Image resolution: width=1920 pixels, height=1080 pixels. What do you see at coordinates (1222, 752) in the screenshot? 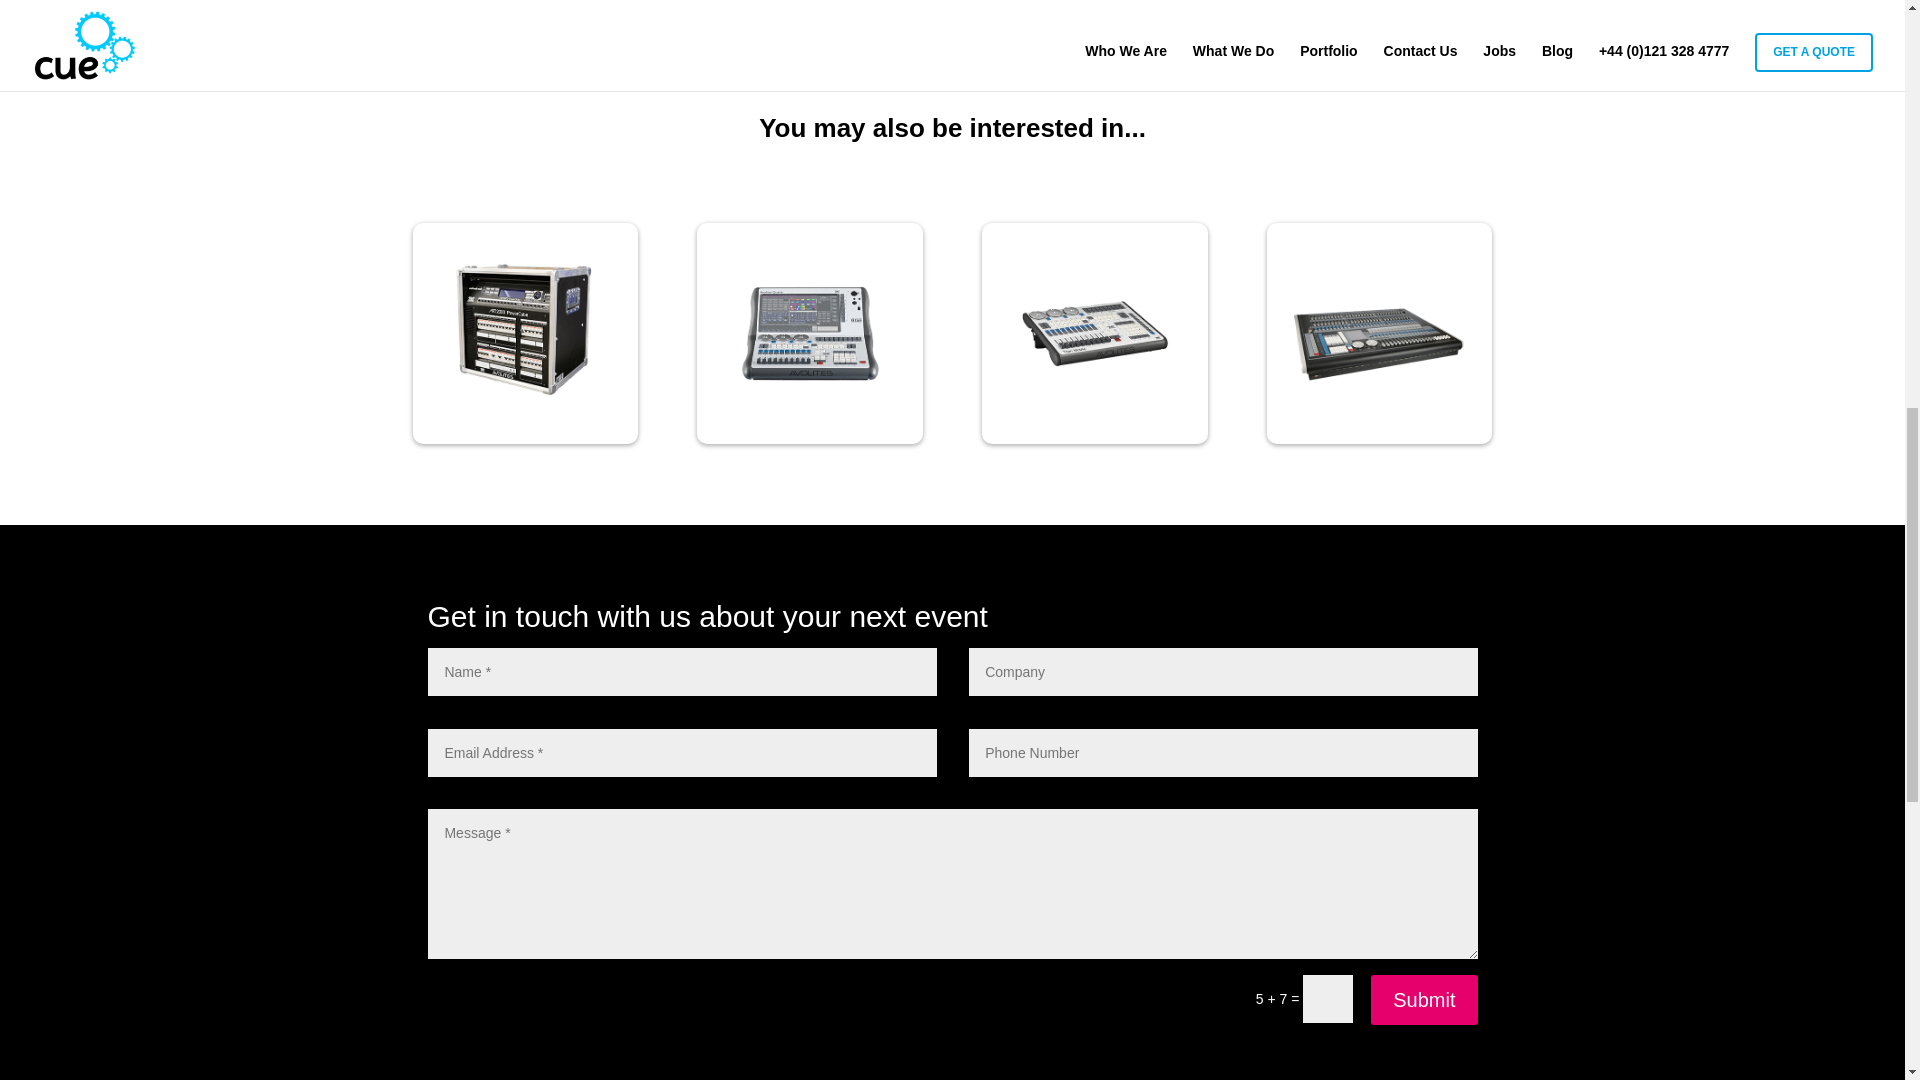
I see `Minimum length: 11 characters. ` at bounding box center [1222, 752].